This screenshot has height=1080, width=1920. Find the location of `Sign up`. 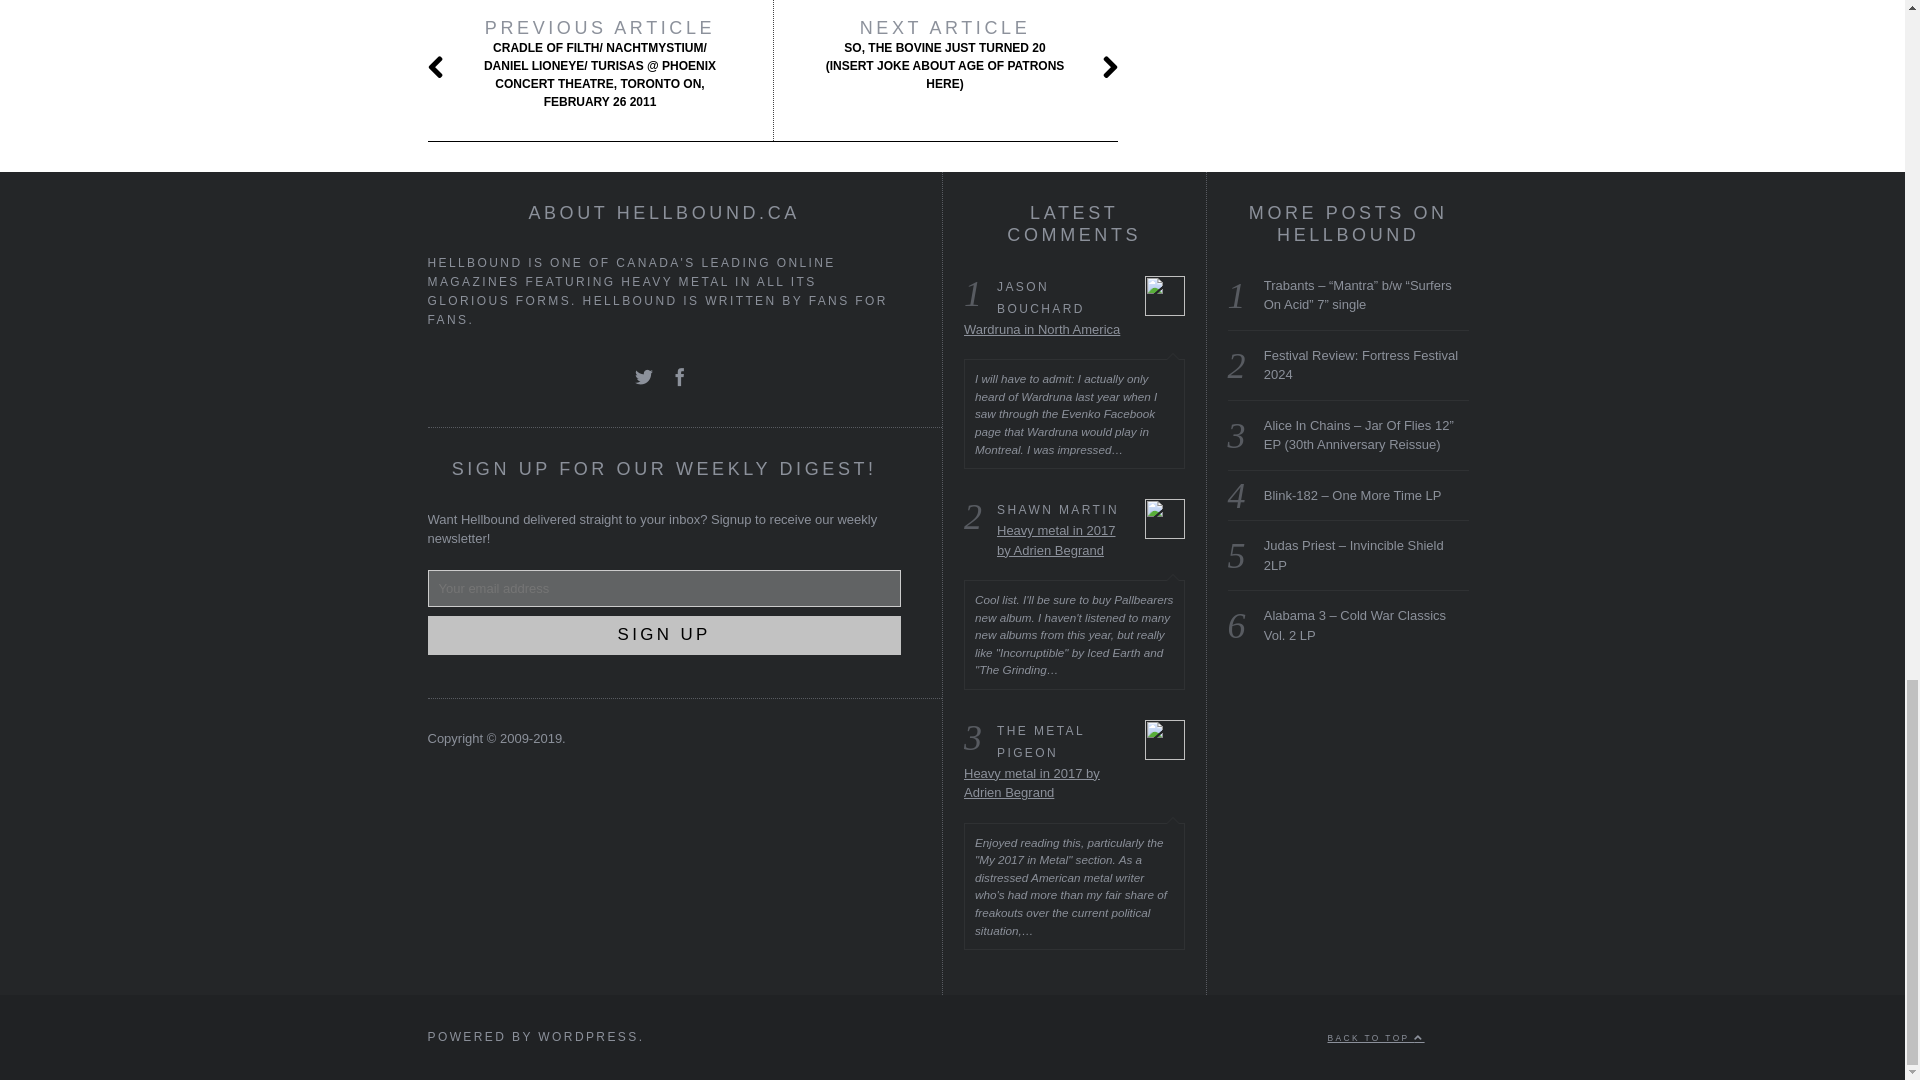

Sign up is located at coordinates (664, 634).